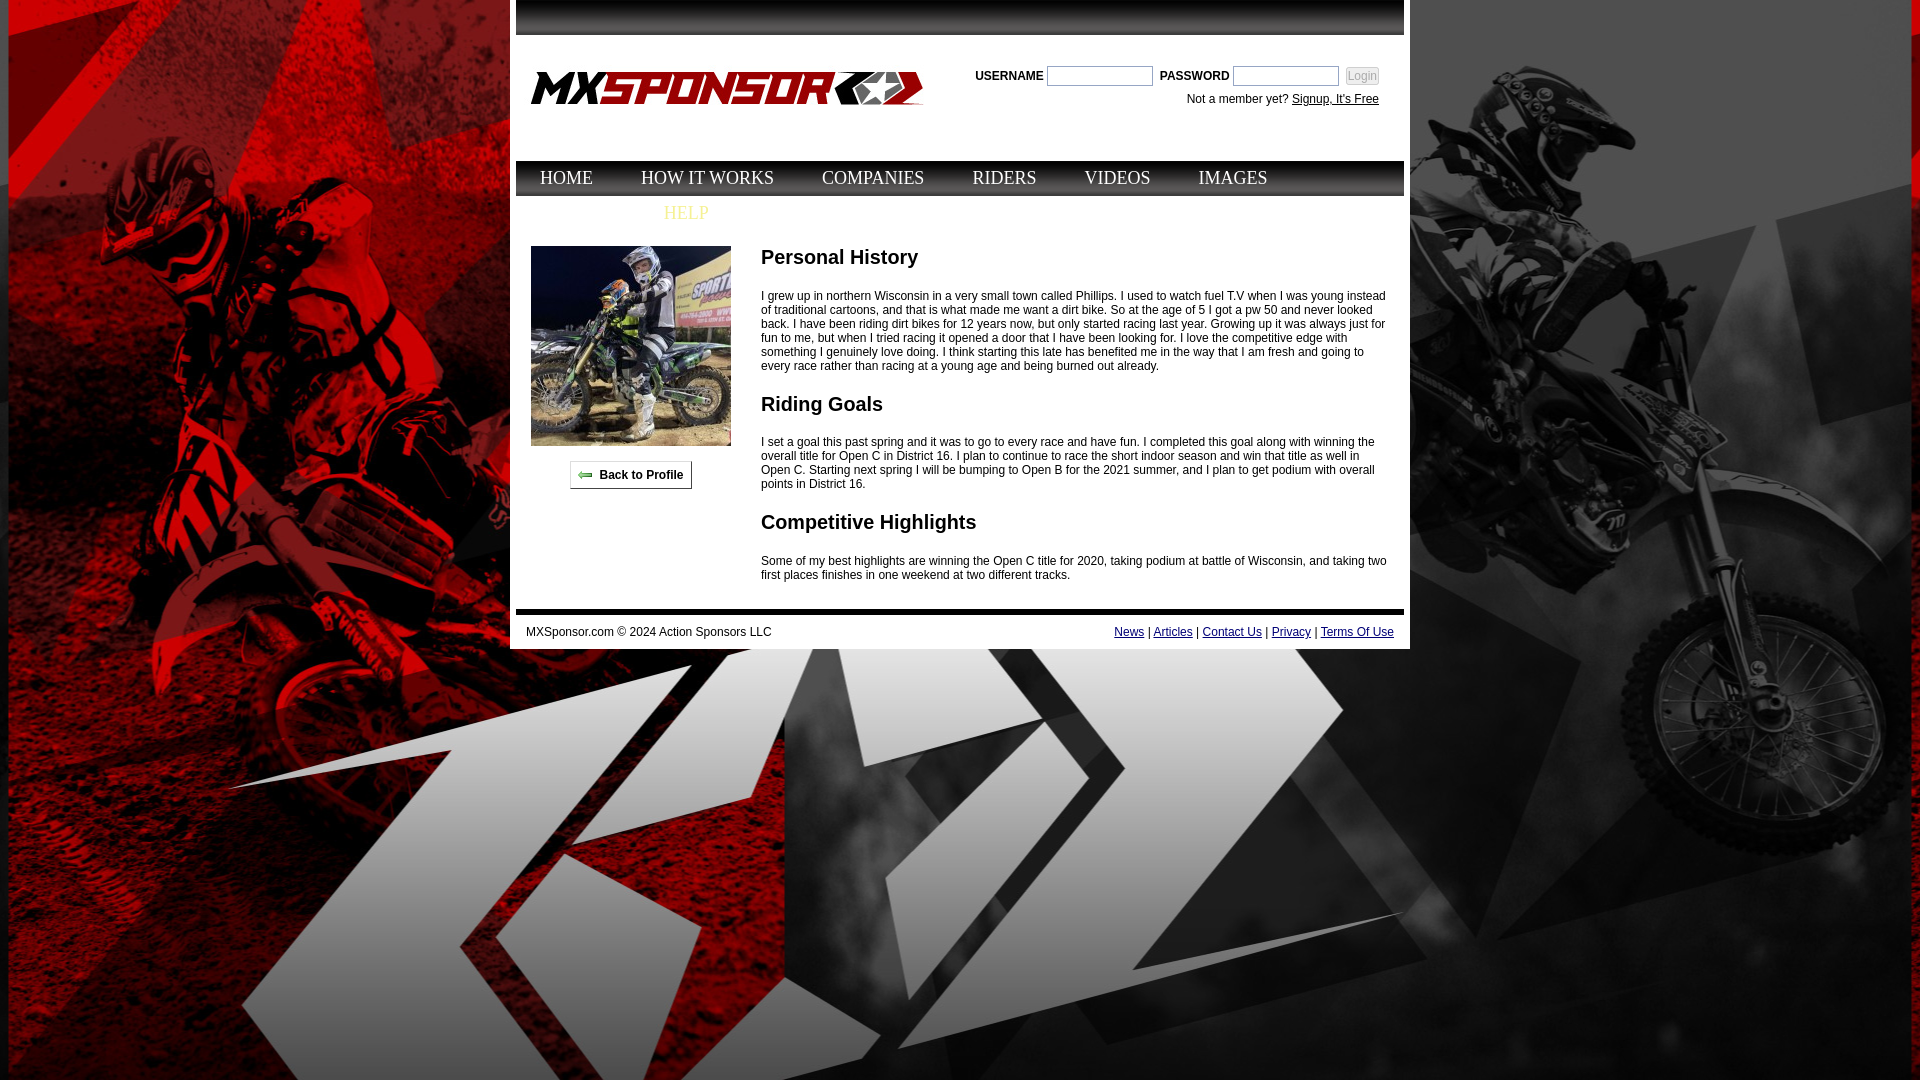 The height and width of the screenshot is (1080, 1920). I want to click on HOME, so click(566, 178).